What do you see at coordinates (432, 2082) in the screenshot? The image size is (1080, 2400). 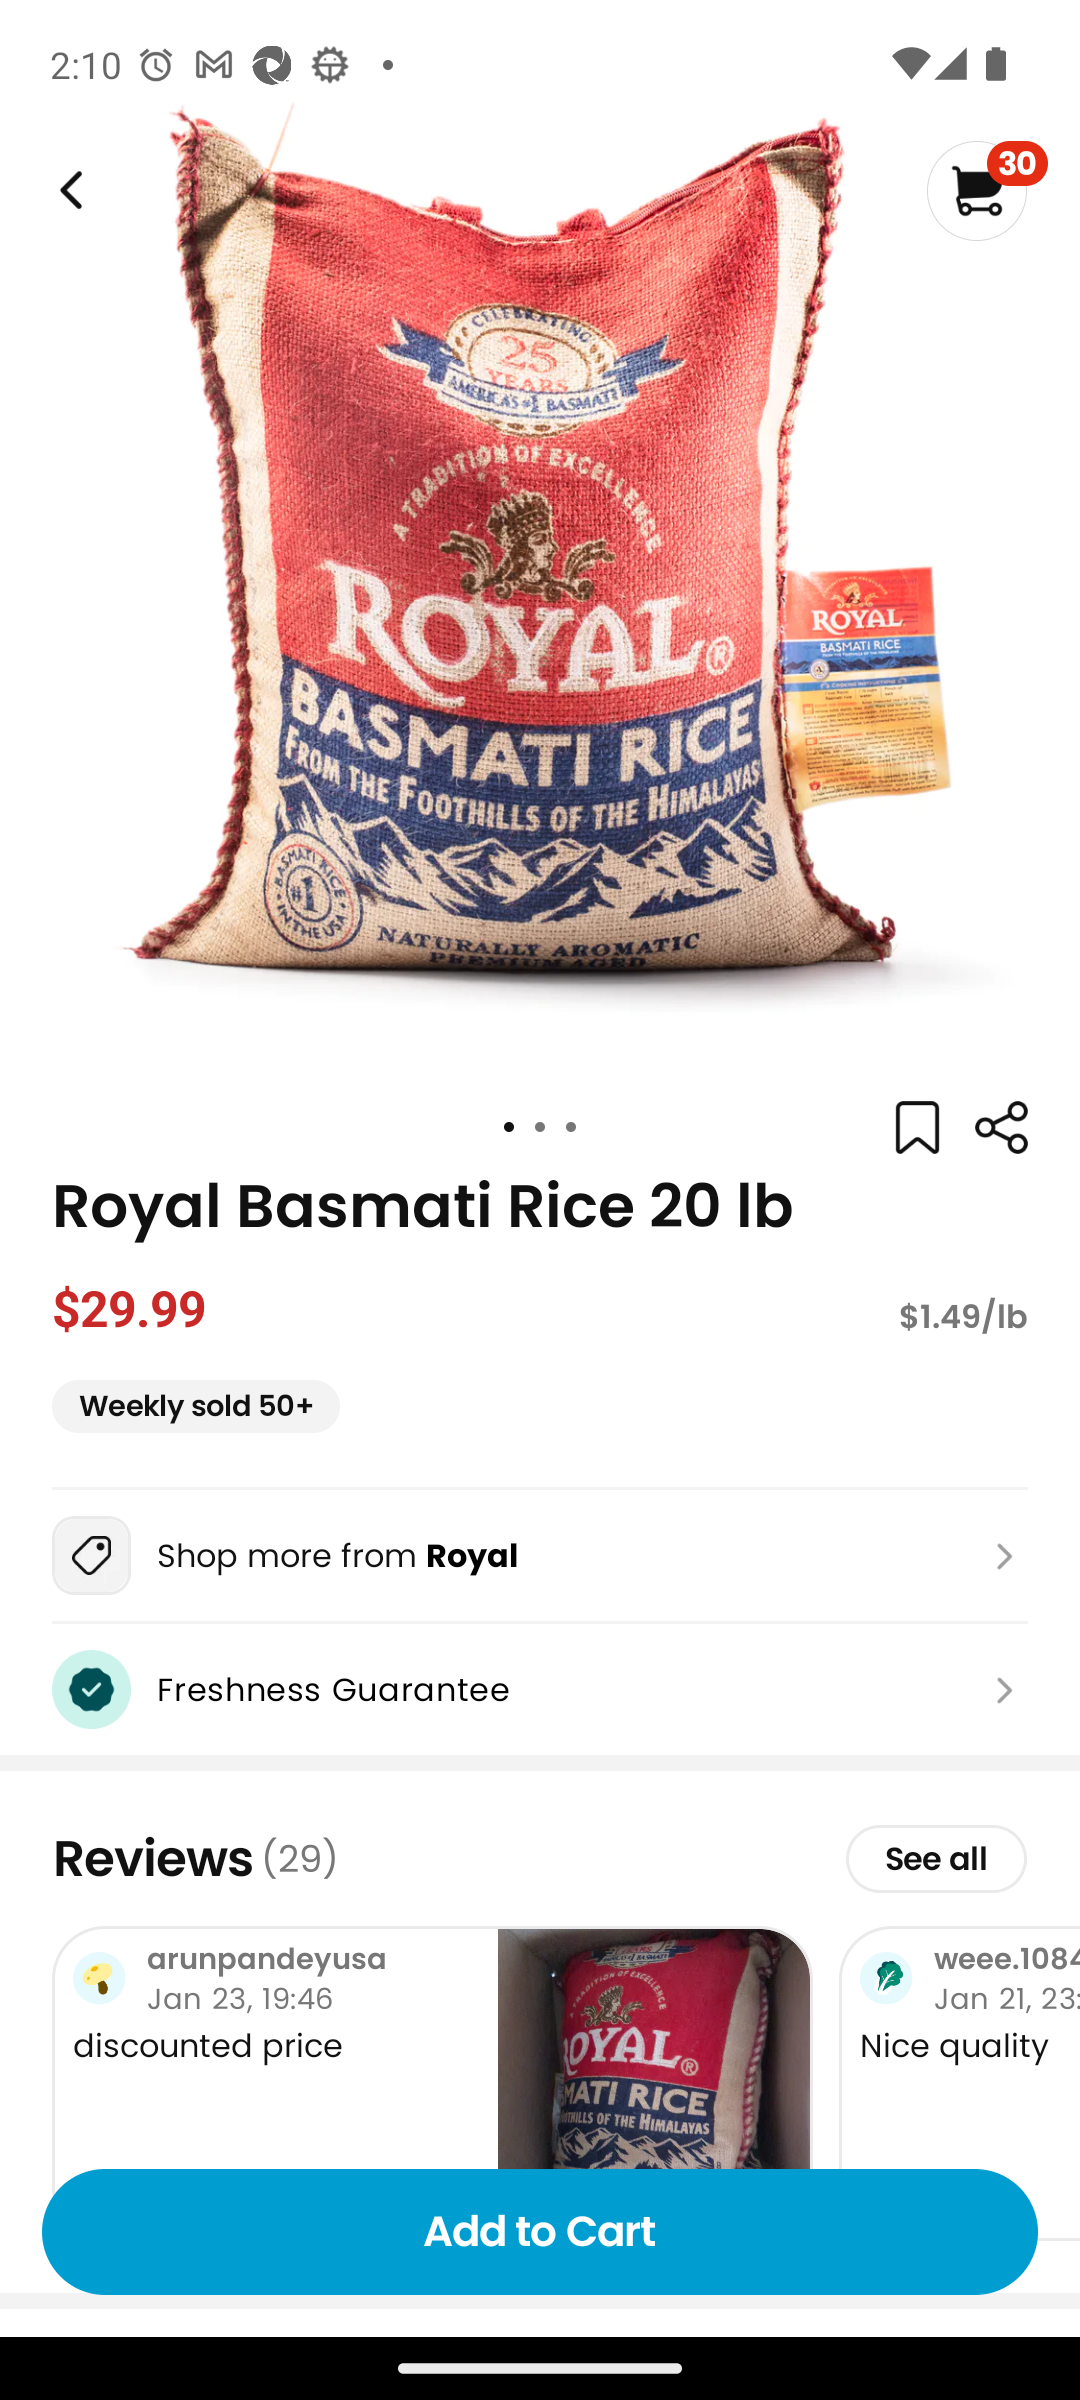 I see `arunpandeyusa Jan 23, 19:46 discounted price` at bounding box center [432, 2082].